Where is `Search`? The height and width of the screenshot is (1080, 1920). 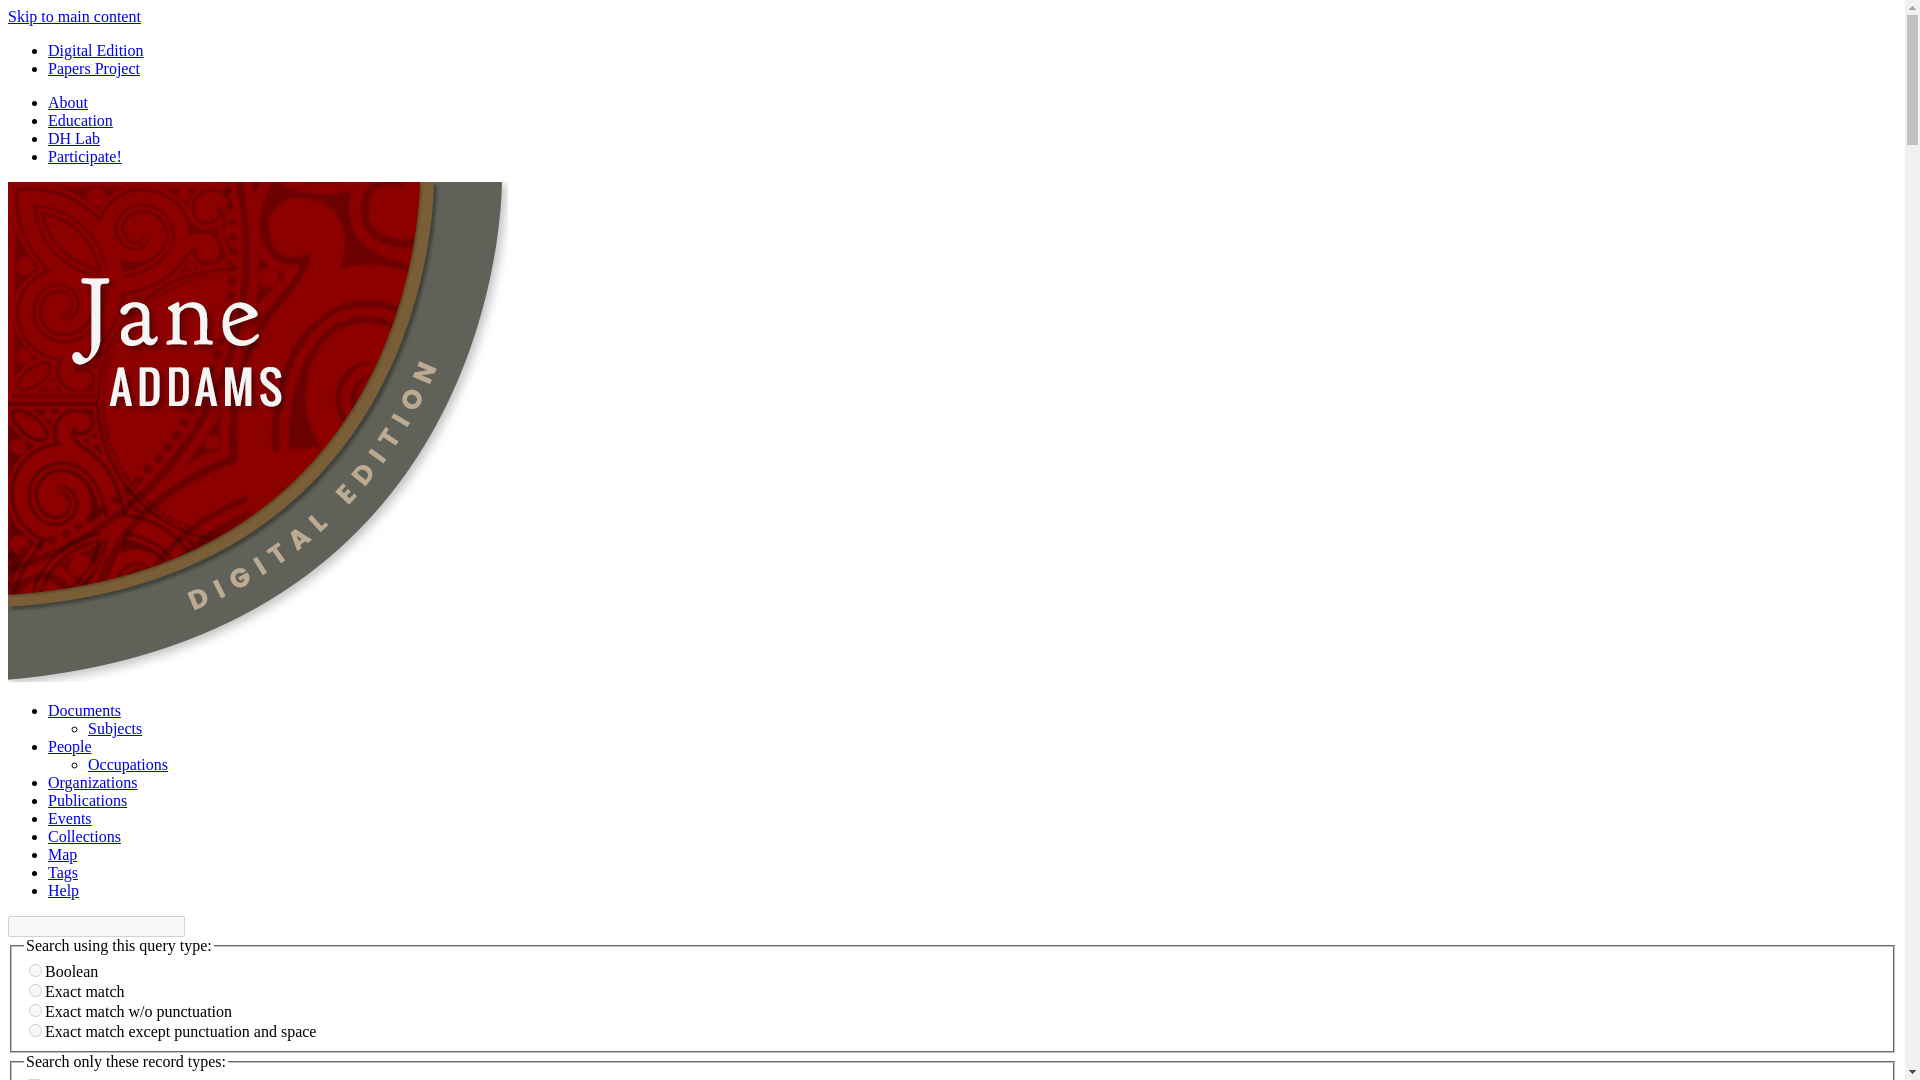 Search is located at coordinates (96, 926).